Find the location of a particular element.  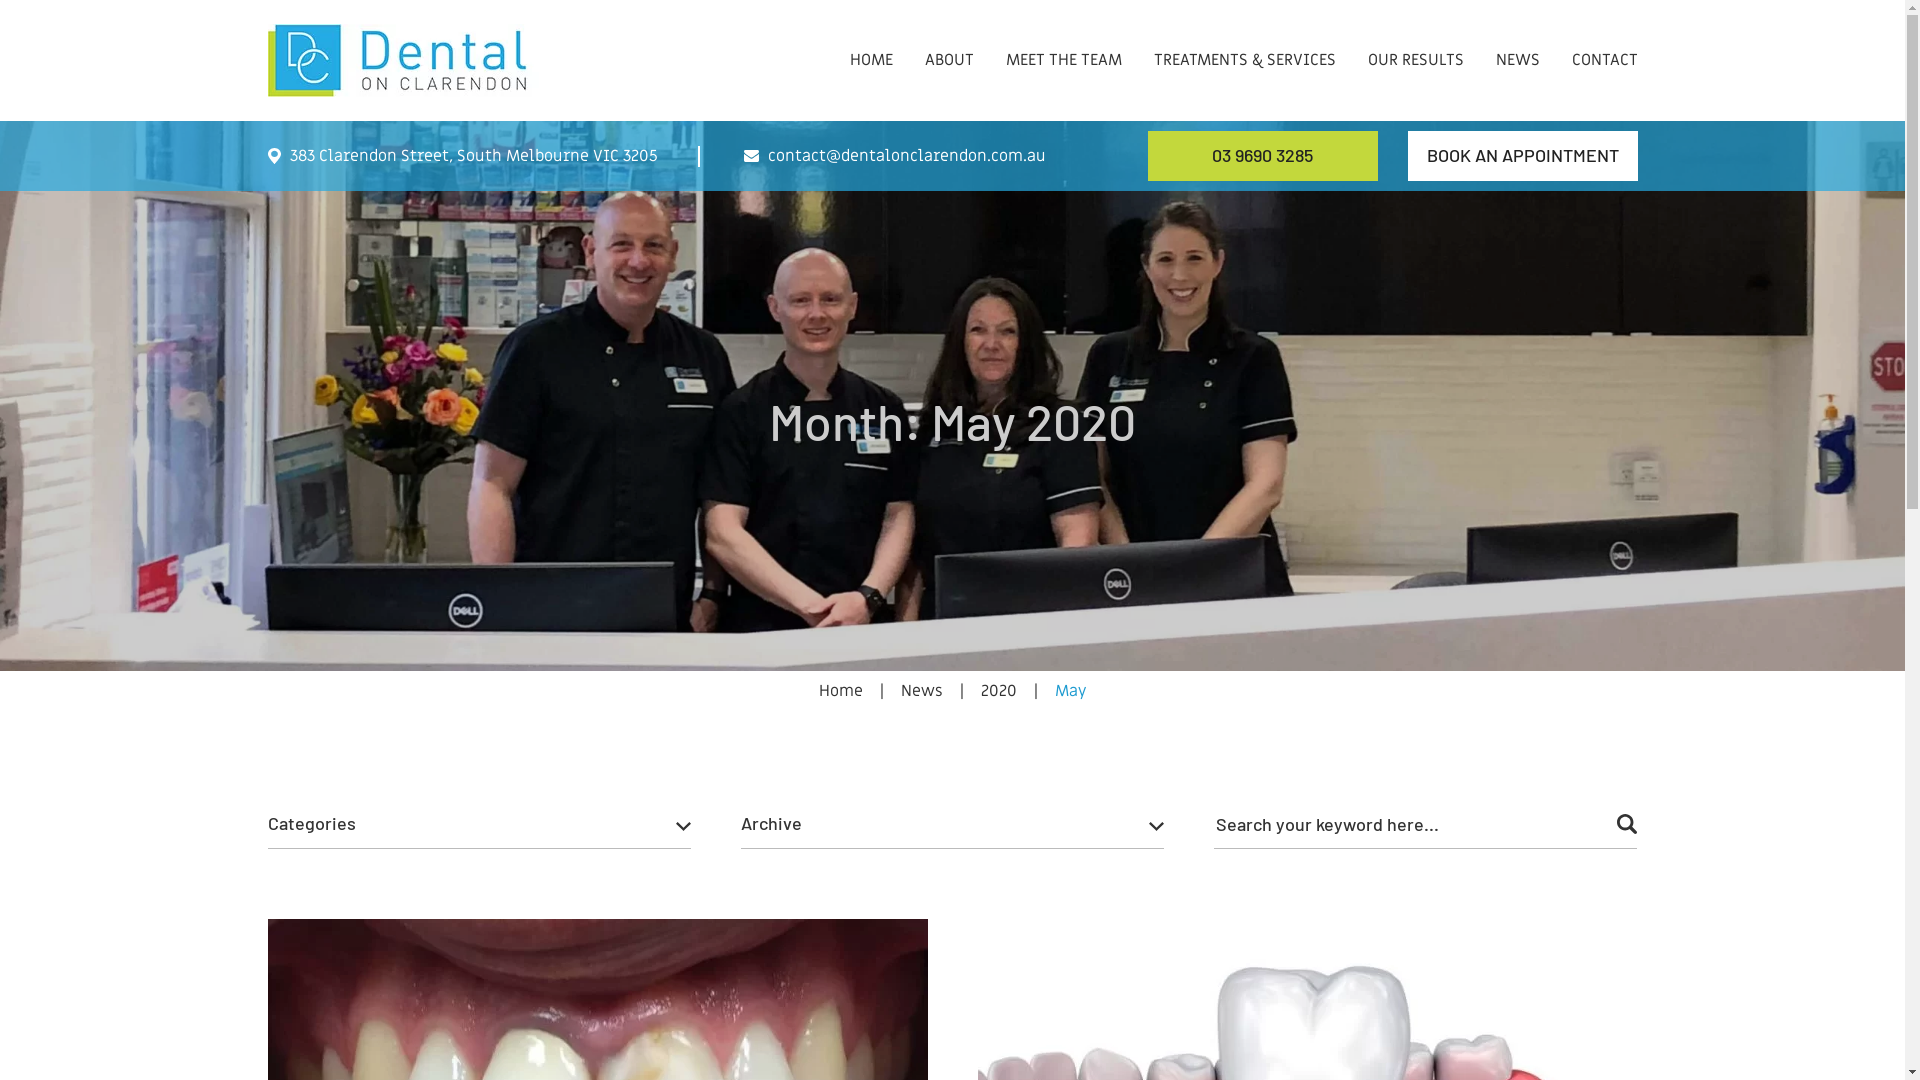

News is located at coordinates (921, 691).